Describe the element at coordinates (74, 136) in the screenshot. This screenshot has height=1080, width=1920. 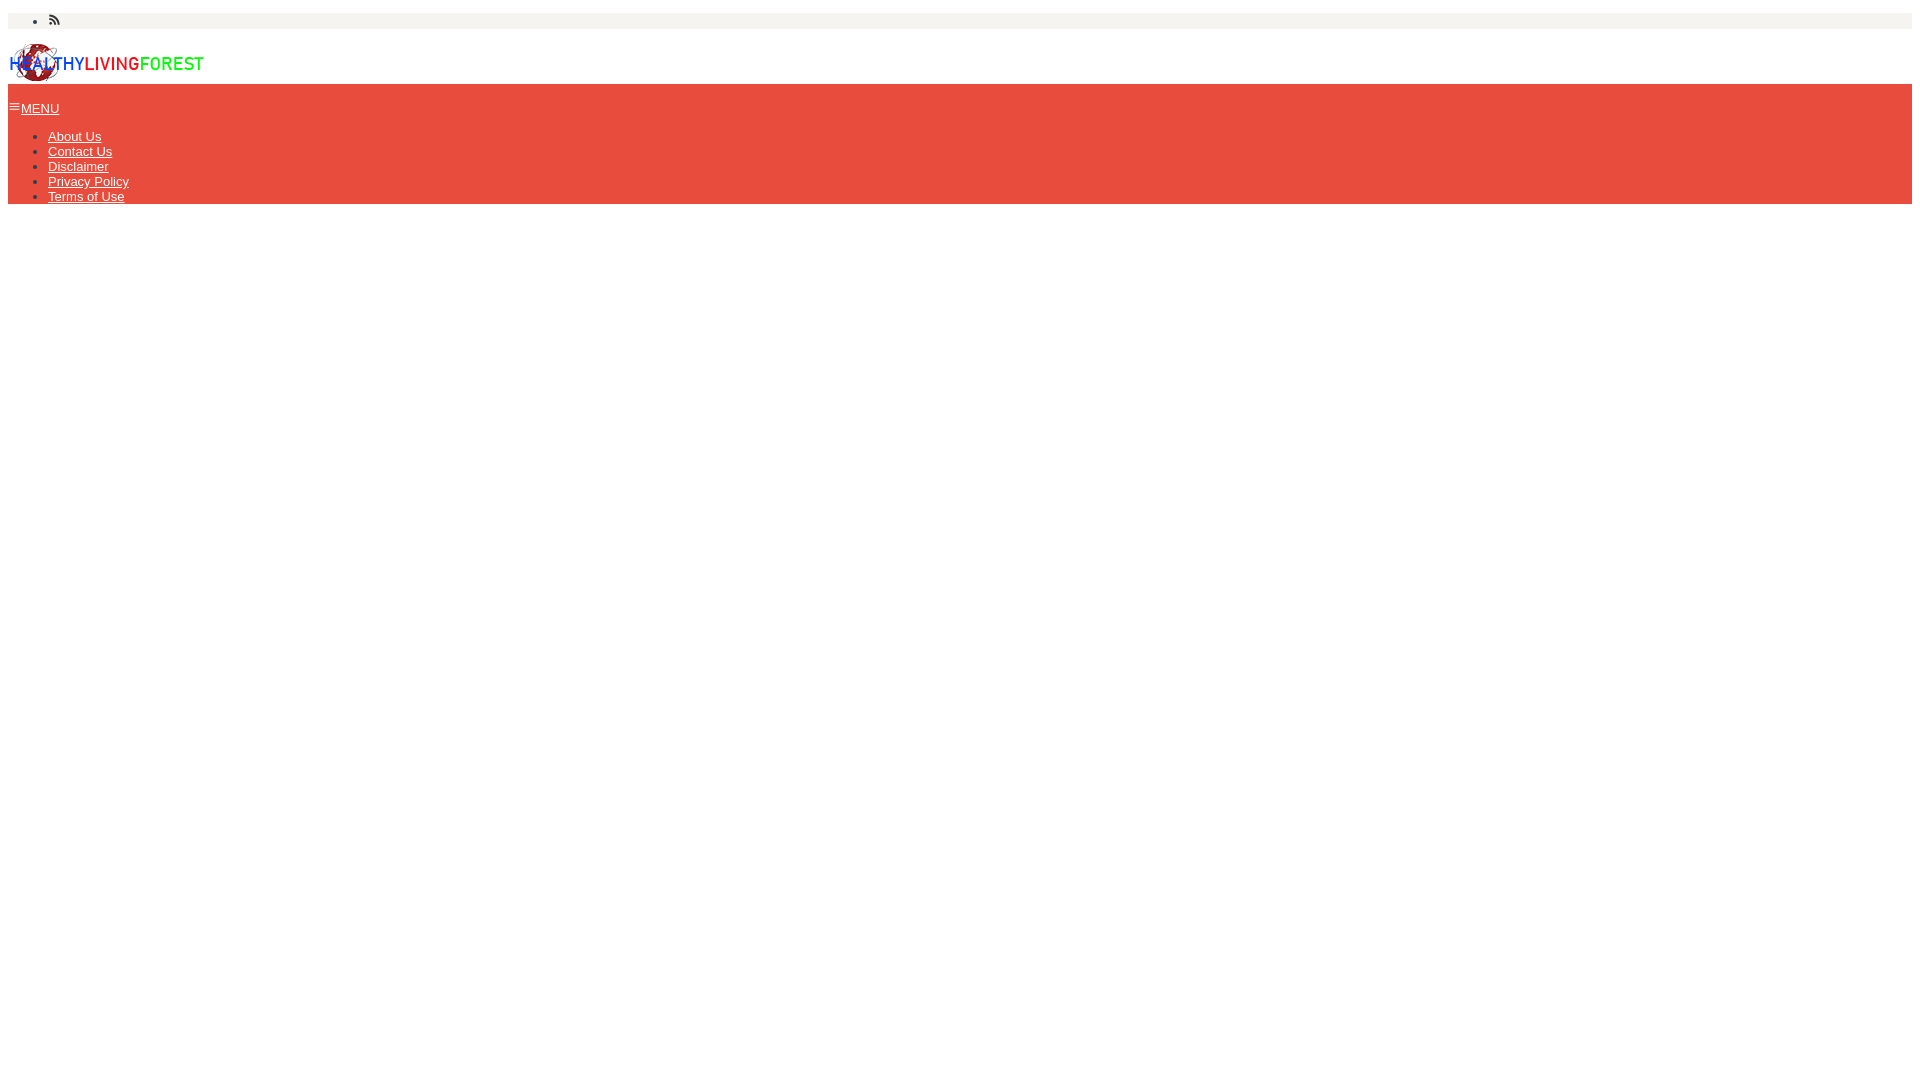
I see `About Us` at that location.